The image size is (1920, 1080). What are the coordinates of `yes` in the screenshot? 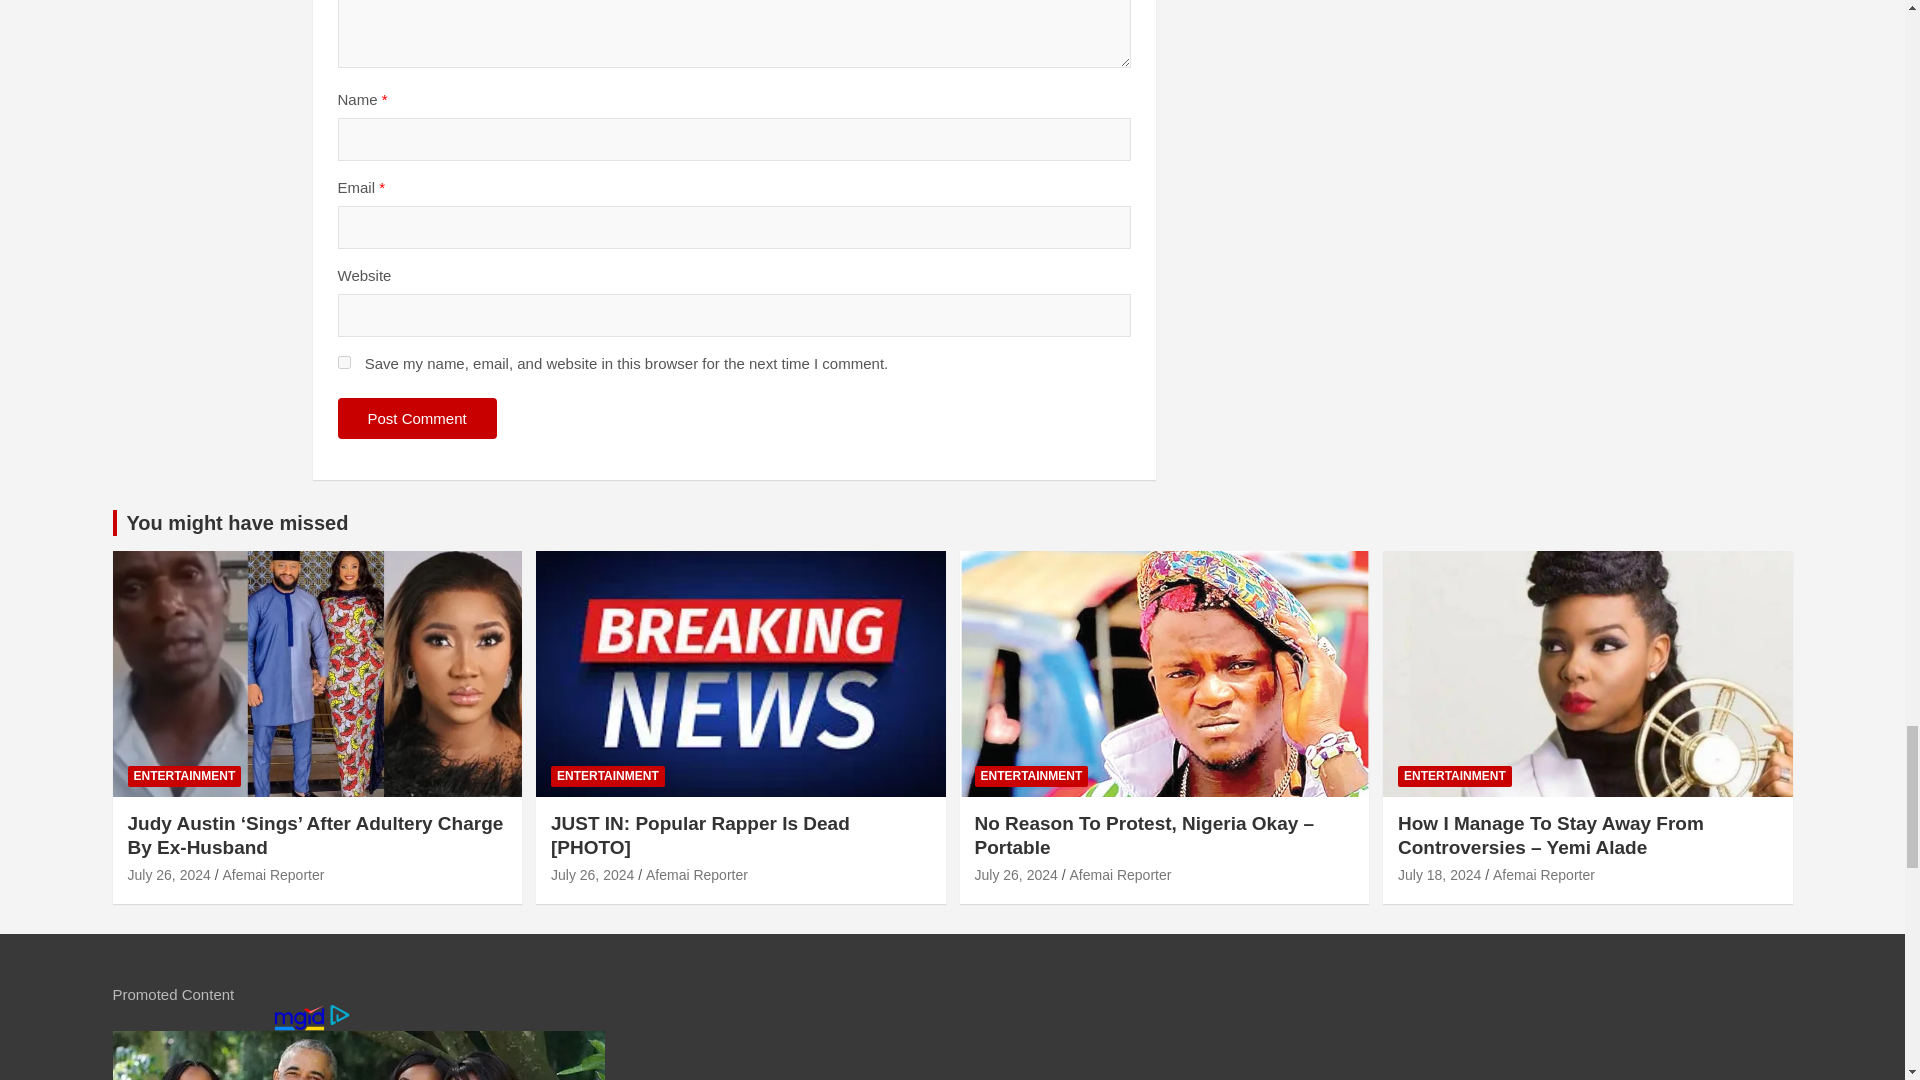 It's located at (344, 362).